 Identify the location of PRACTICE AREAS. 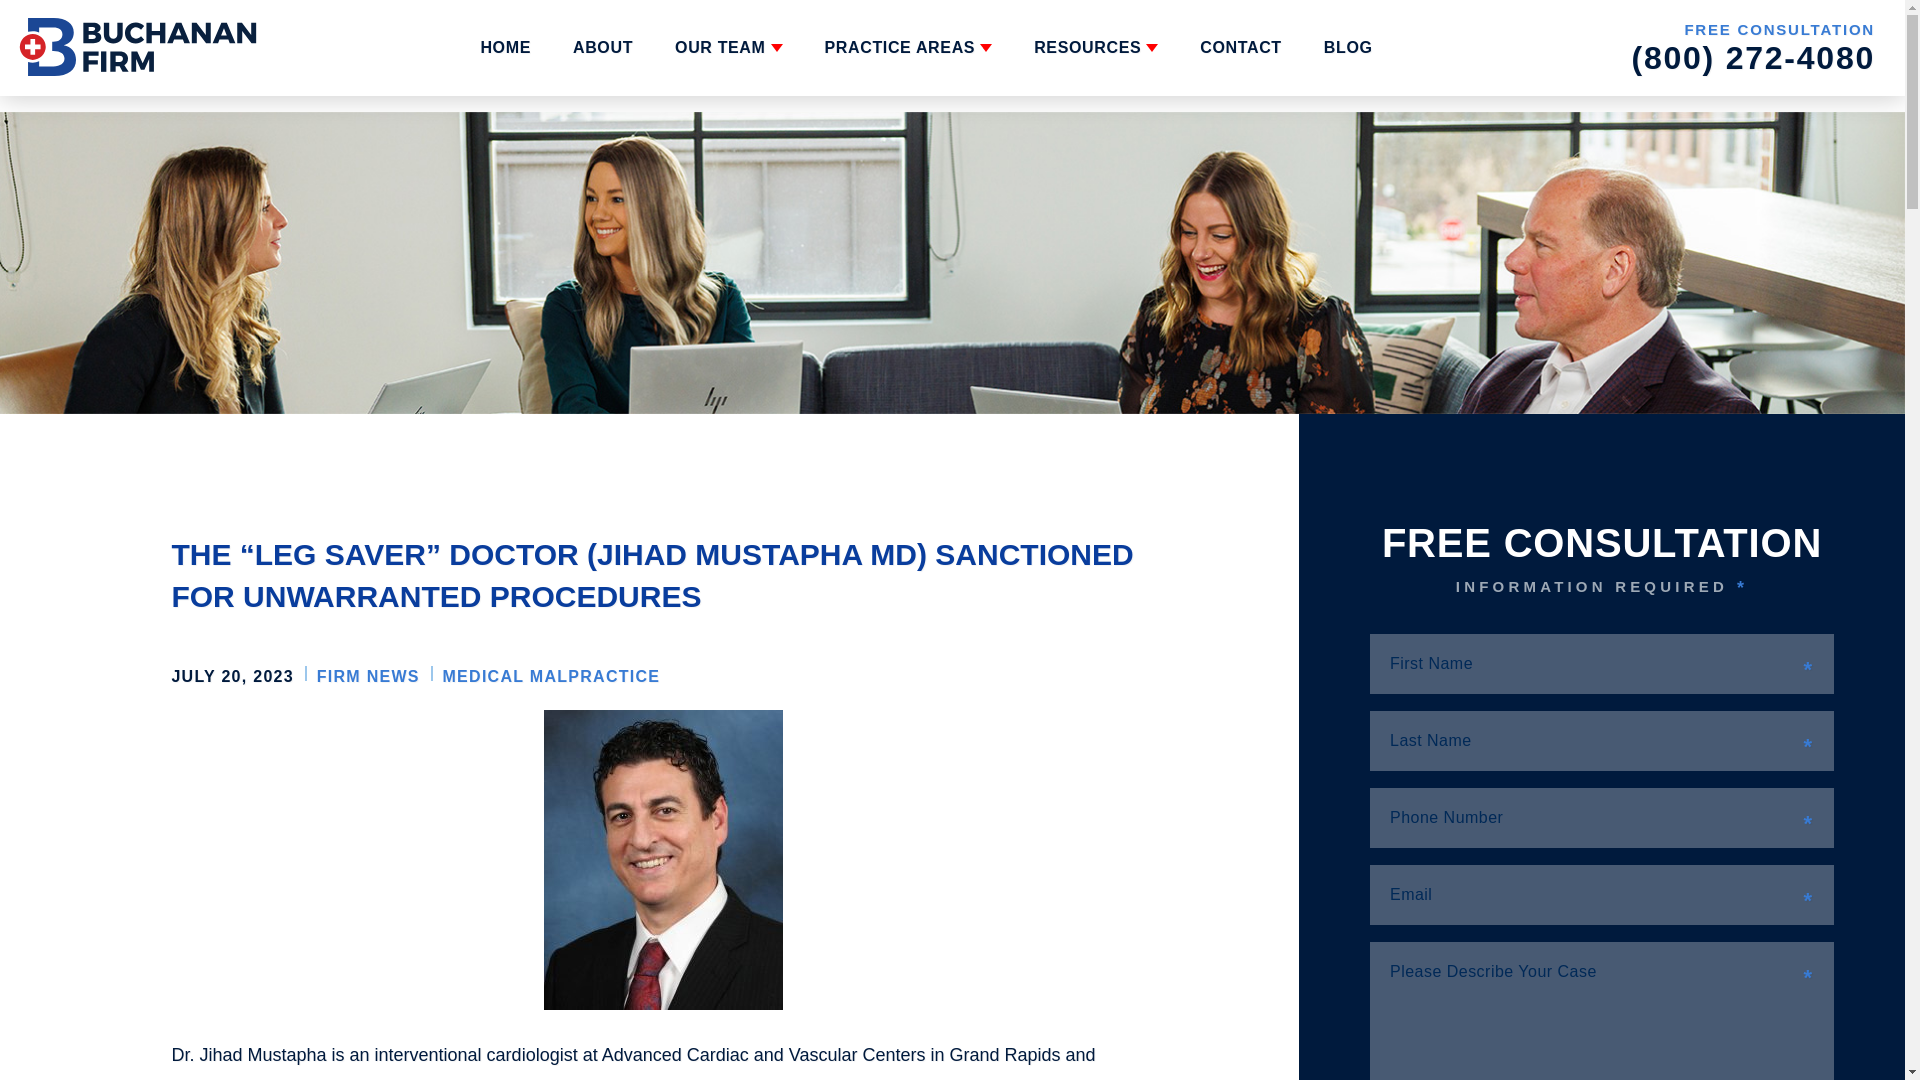
(908, 47).